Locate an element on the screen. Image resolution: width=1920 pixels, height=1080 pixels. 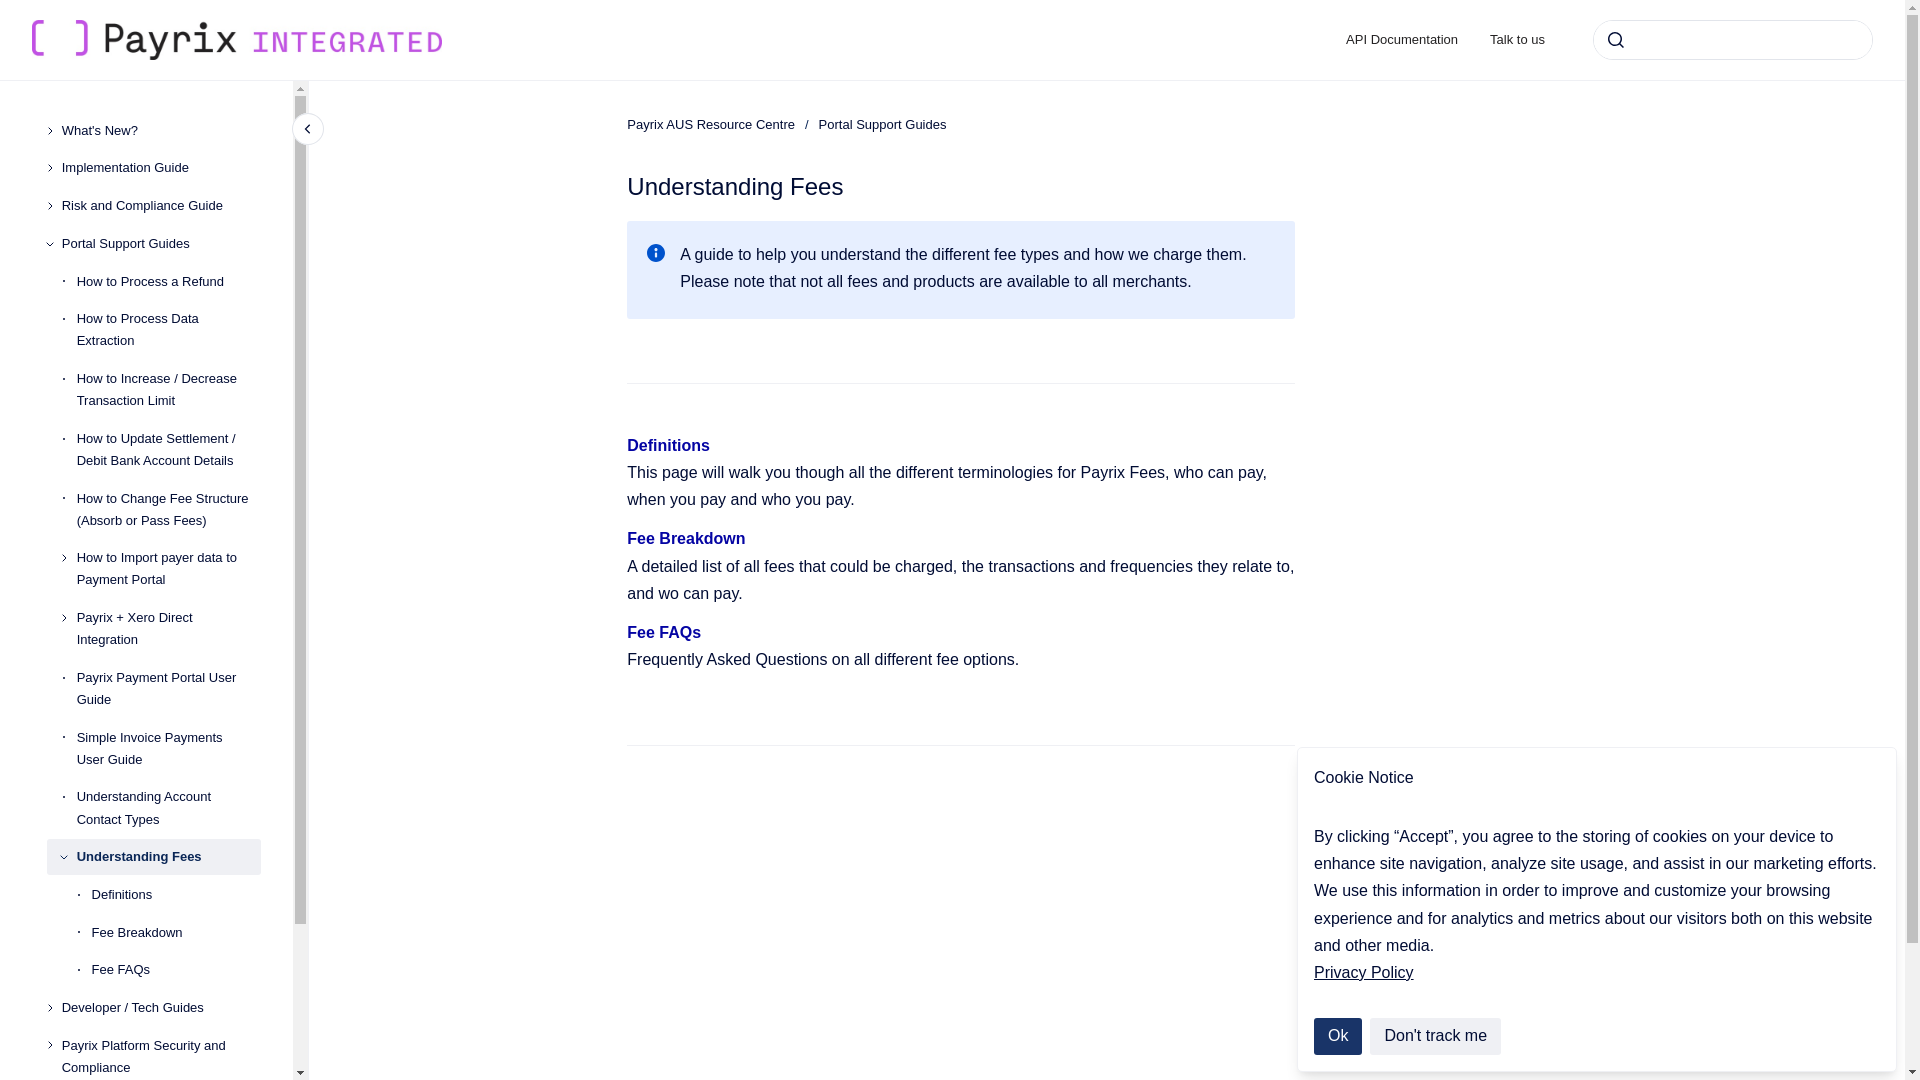
Payrix Payment Portal User Guide is located at coordinates (168, 688).